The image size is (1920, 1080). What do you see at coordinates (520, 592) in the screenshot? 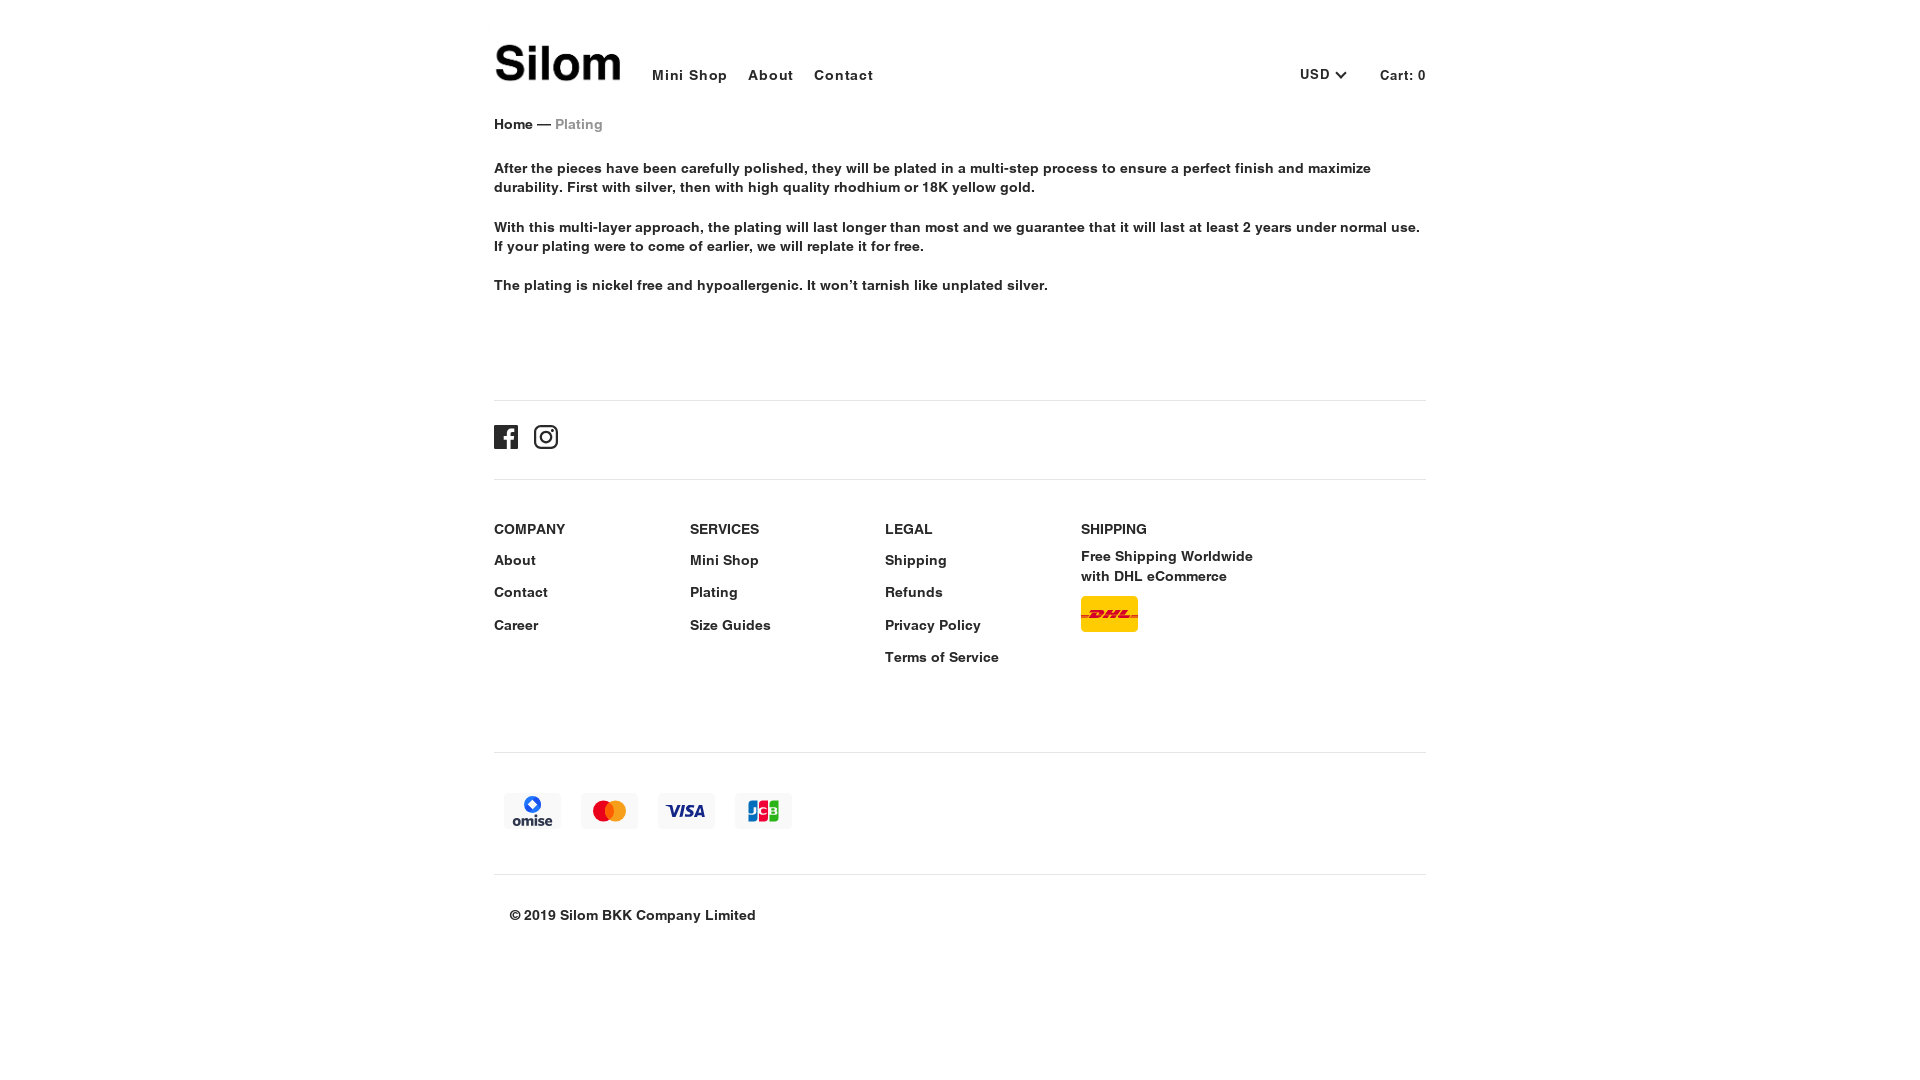
I see `Contact` at bounding box center [520, 592].